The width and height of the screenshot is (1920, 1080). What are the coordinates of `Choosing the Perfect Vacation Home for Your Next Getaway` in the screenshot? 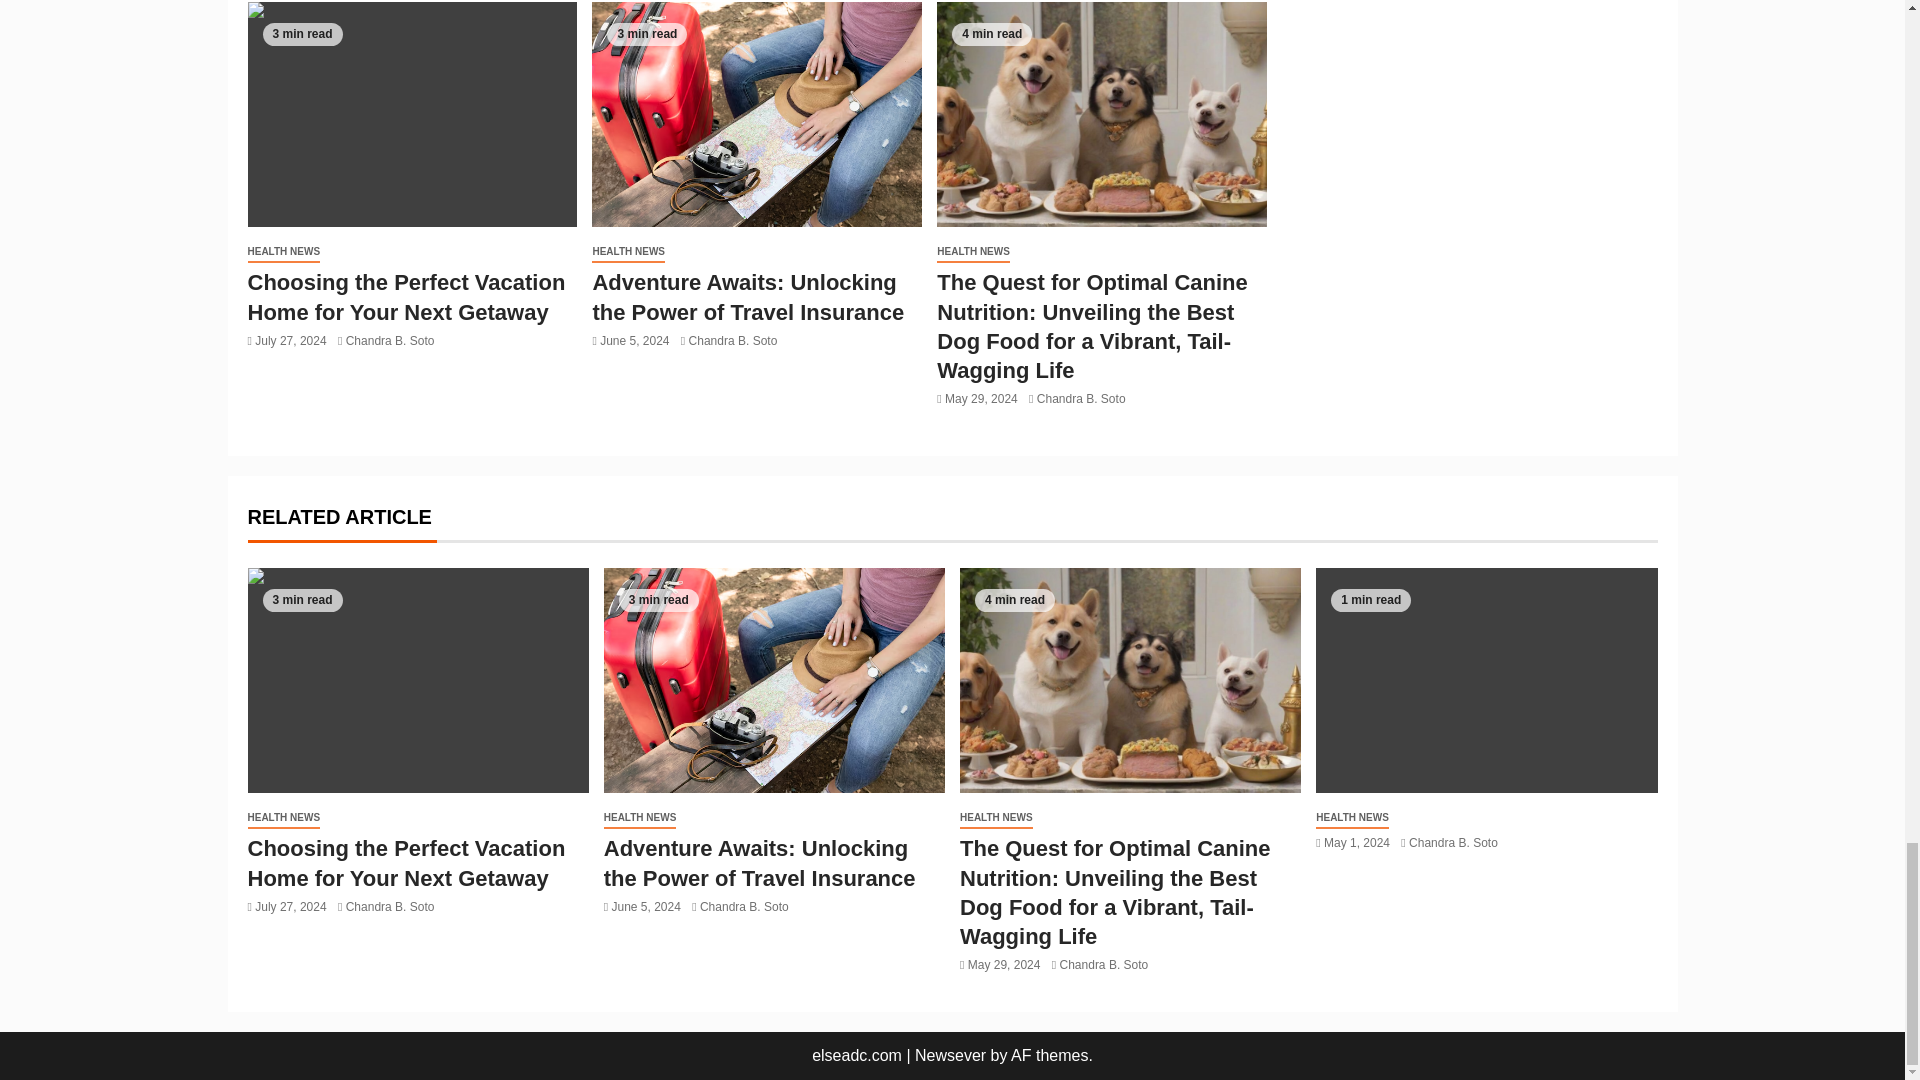 It's located at (418, 680).